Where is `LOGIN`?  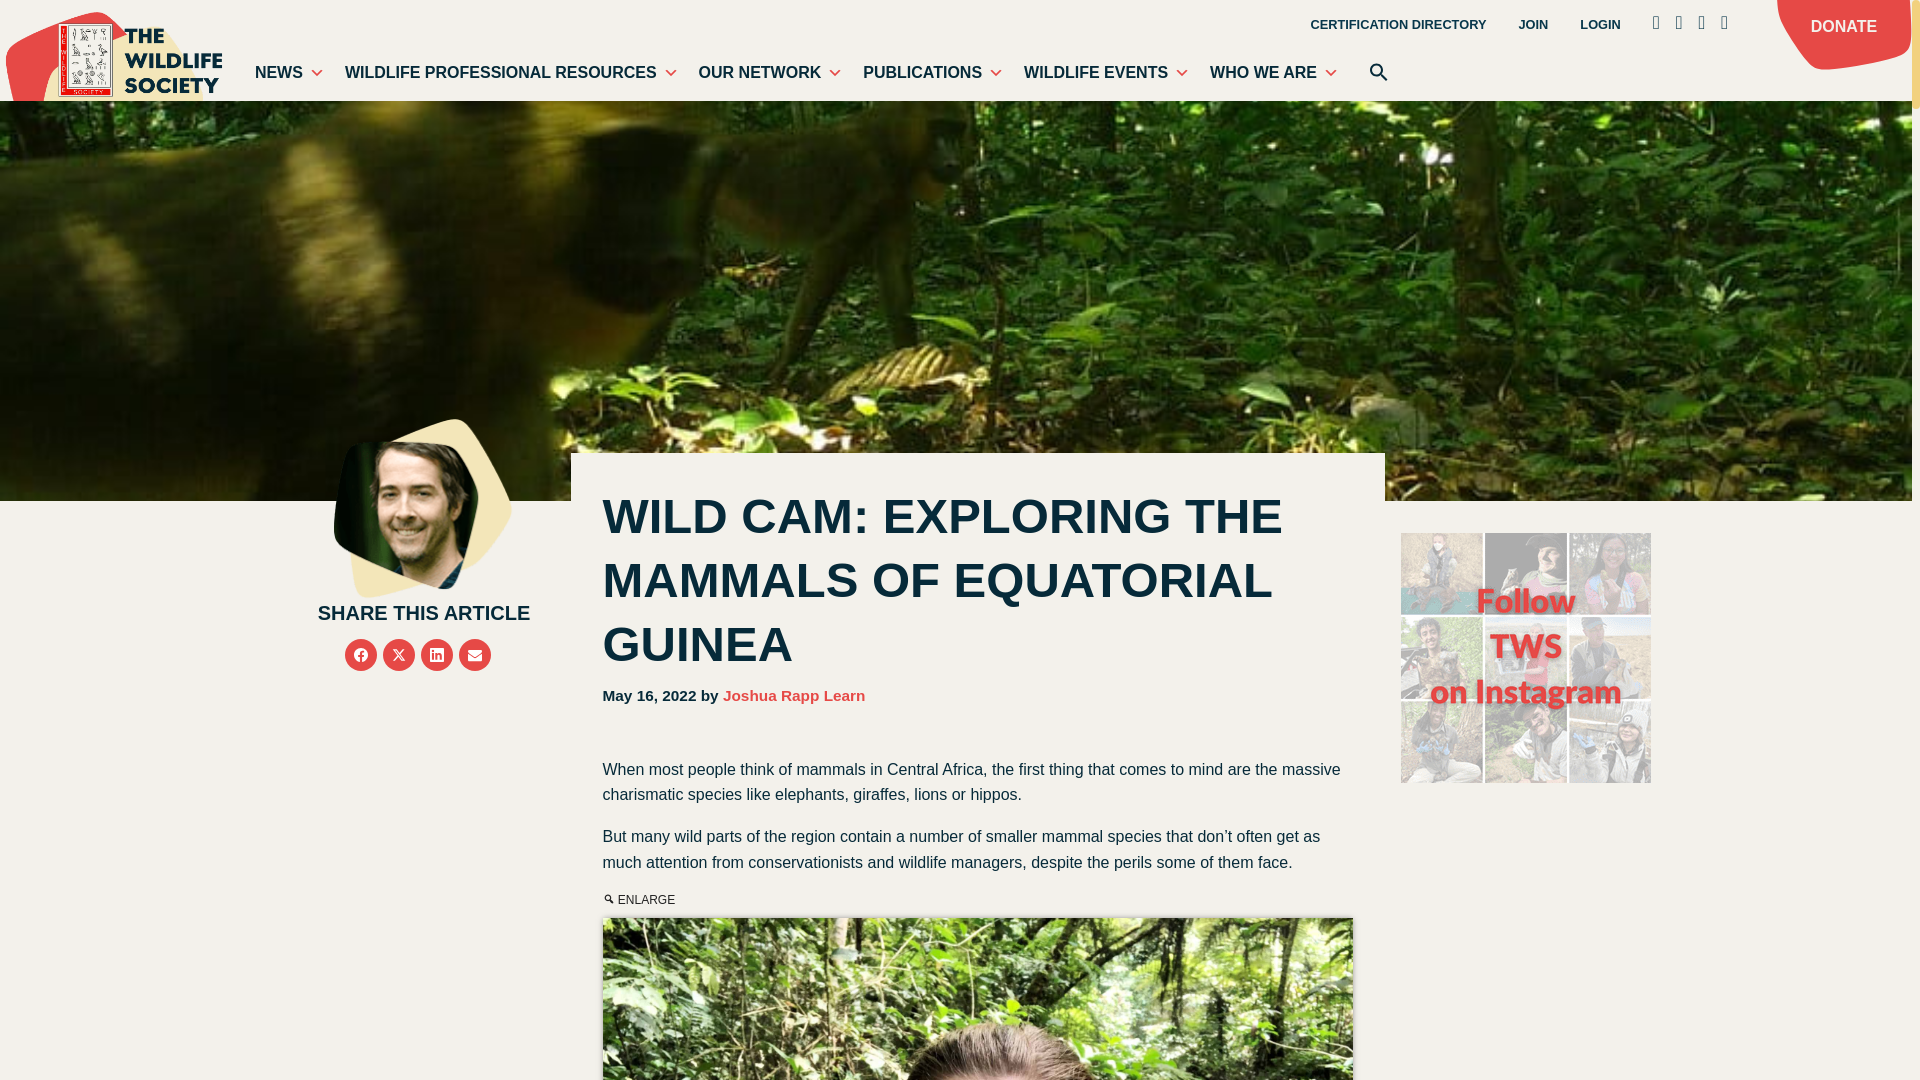 LOGIN is located at coordinates (1600, 26).